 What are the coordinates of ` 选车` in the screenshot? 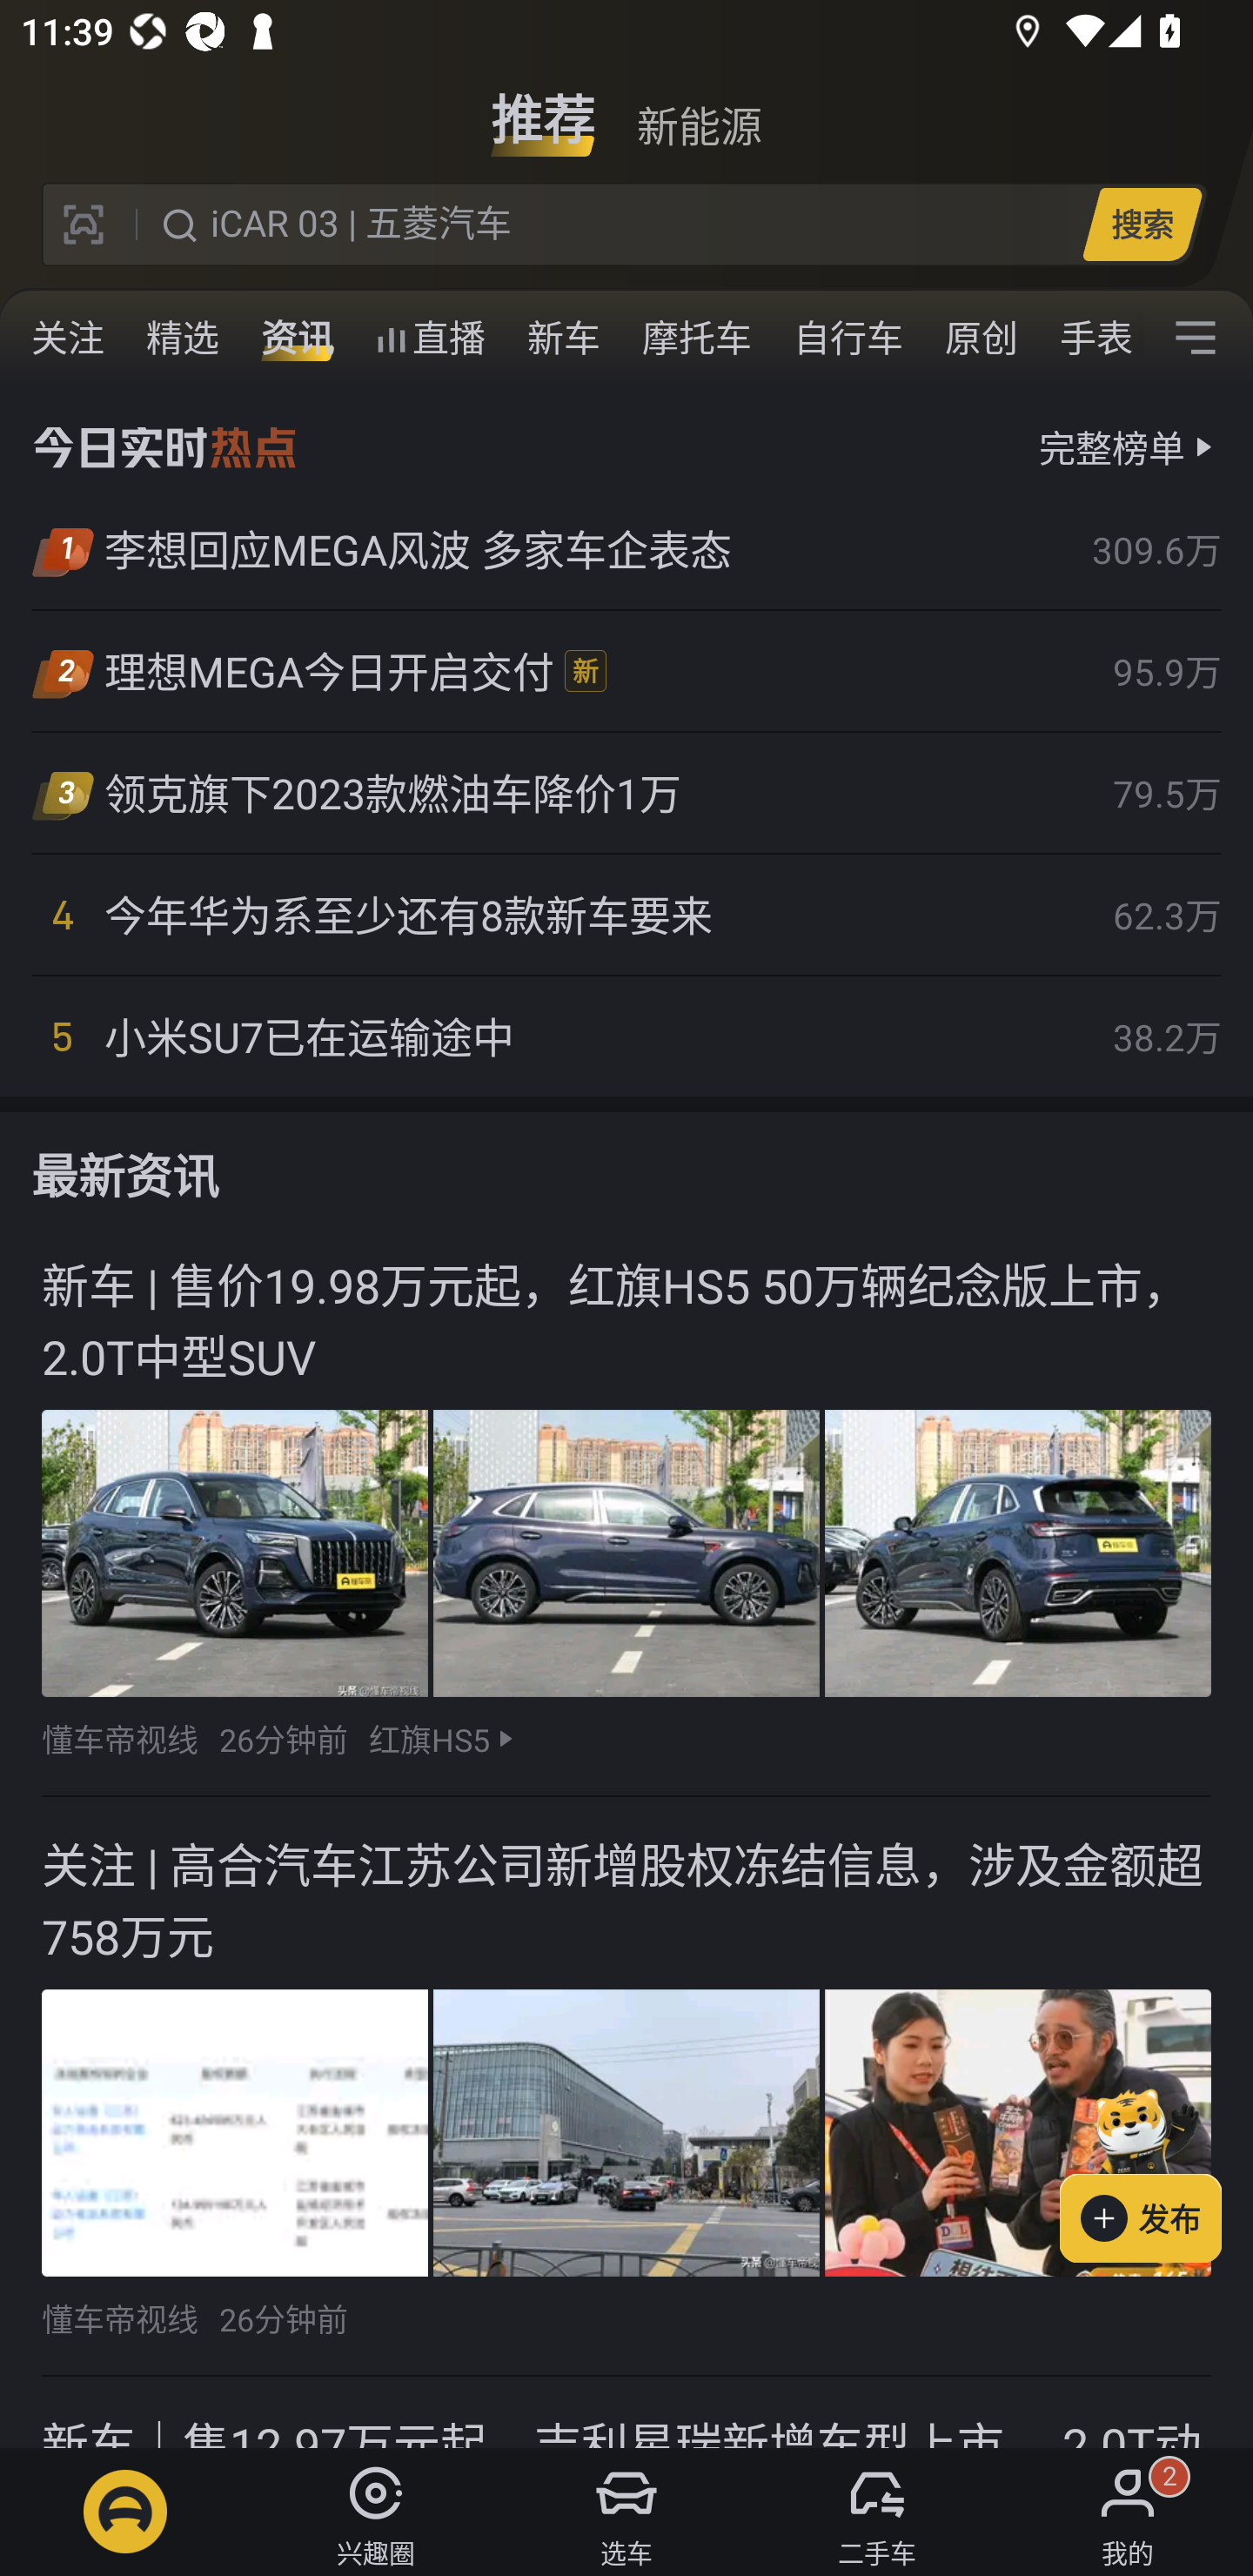 It's located at (626, 2512).